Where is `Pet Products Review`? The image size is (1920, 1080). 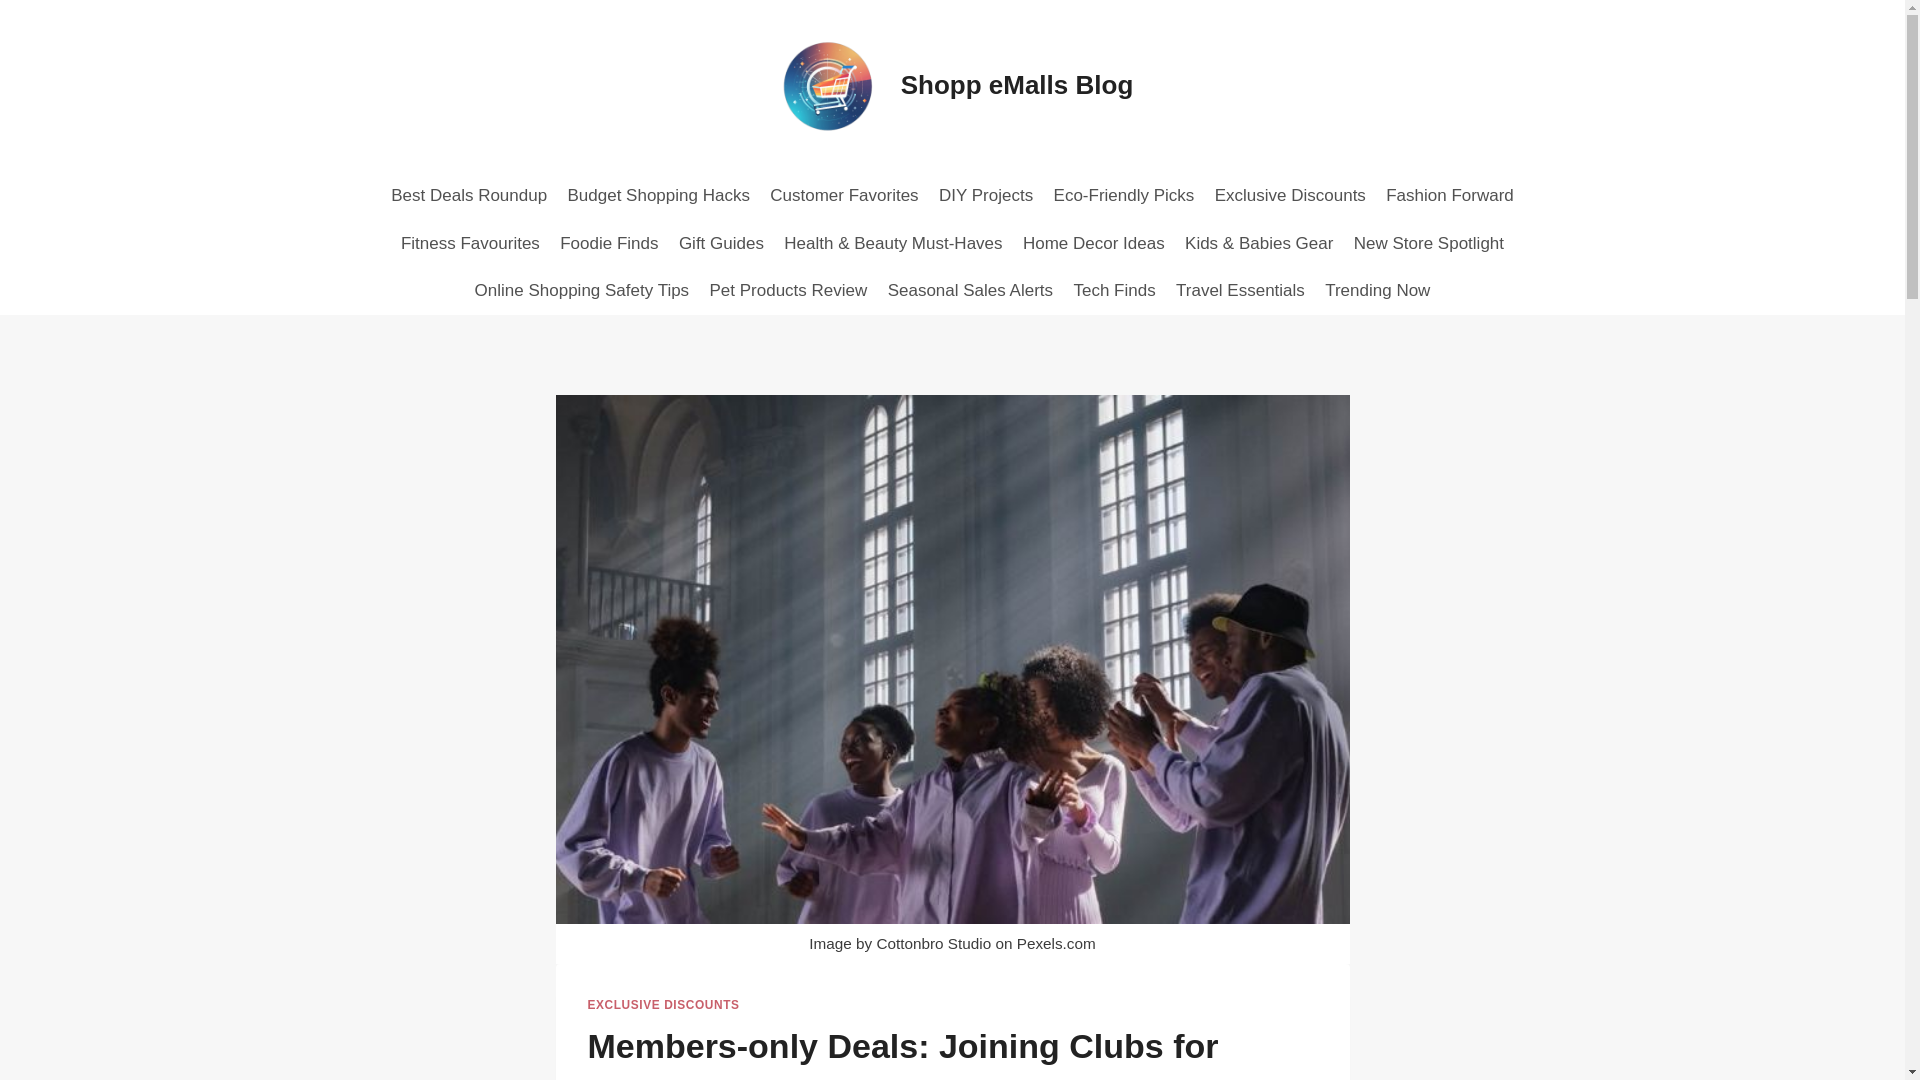
Pet Products Review is located at coordinates (788, 290).